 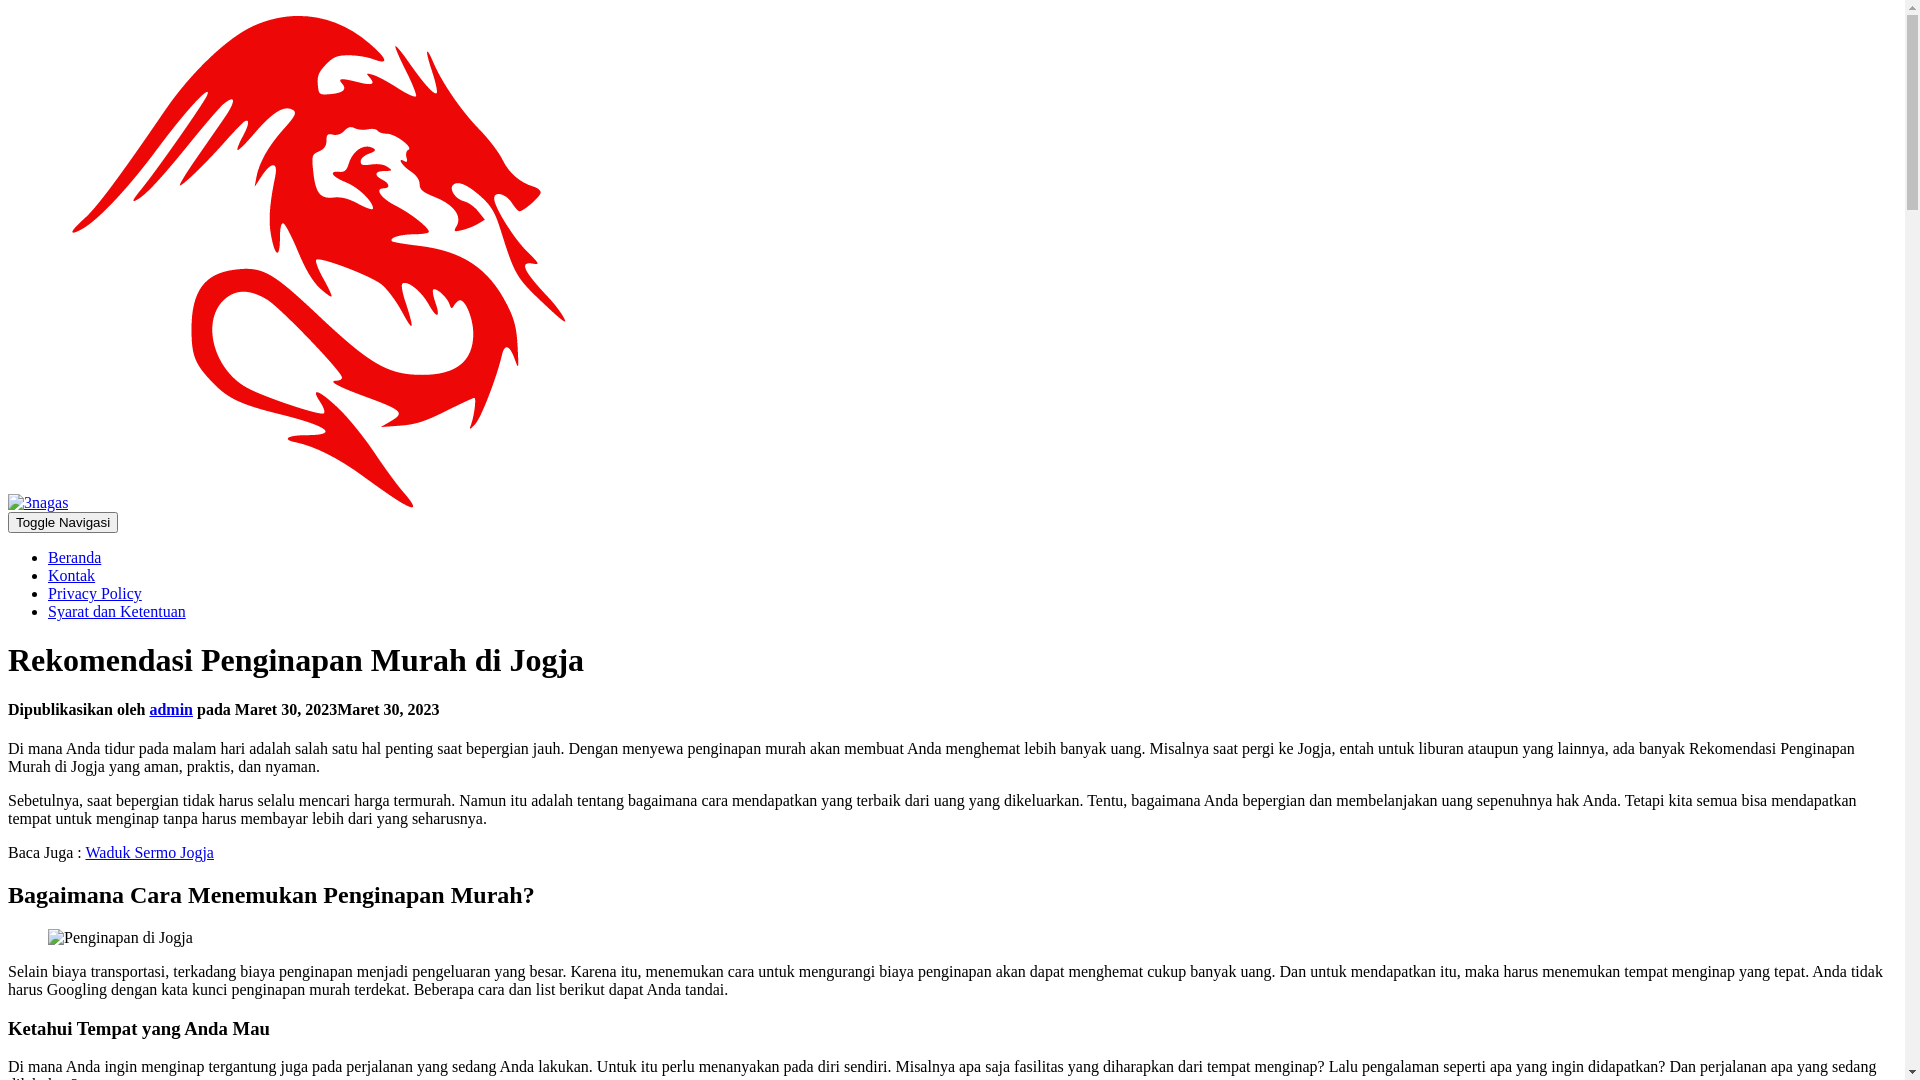 I want to click on Beranda, so click(x=74, y=558).